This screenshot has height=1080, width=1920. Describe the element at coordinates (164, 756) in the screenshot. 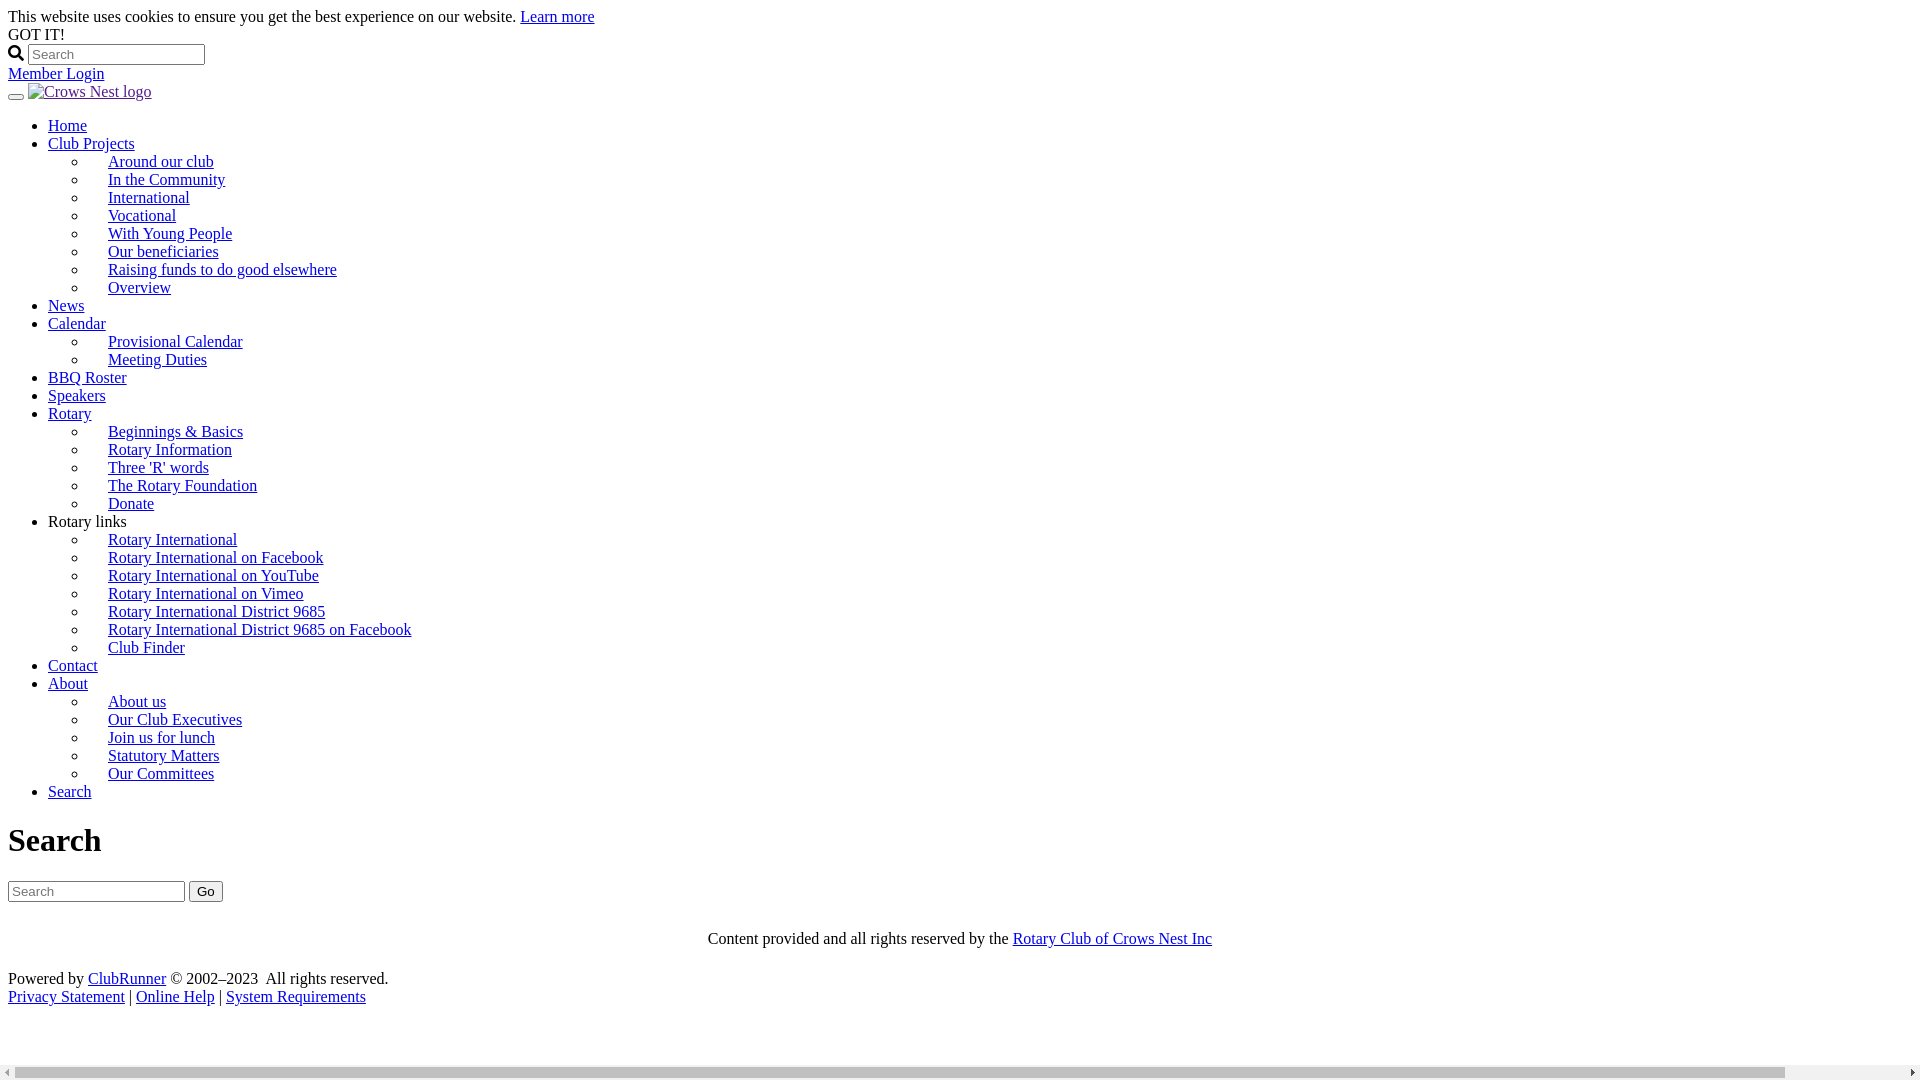

I see `Statutory Matters` at that location.